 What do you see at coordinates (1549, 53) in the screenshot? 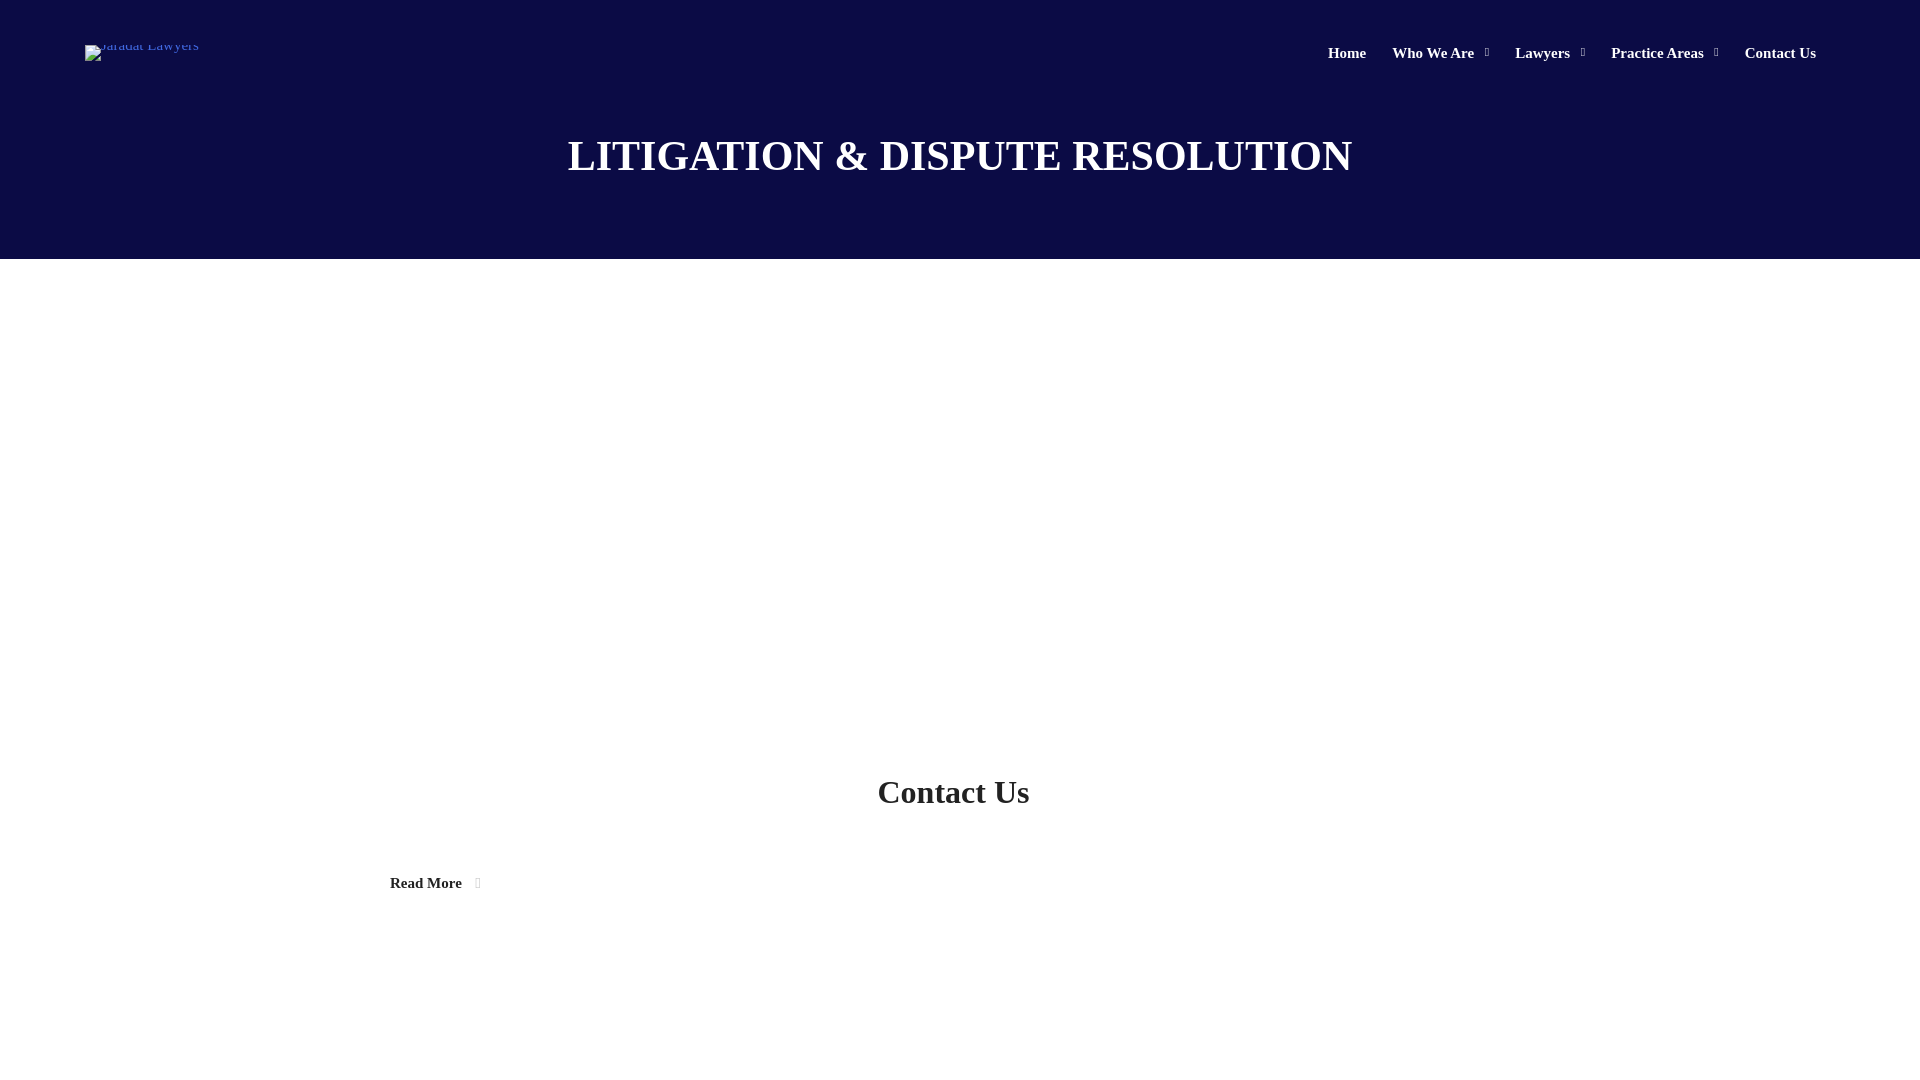
I see `Lawyers` at bounding box center [1549, 53].